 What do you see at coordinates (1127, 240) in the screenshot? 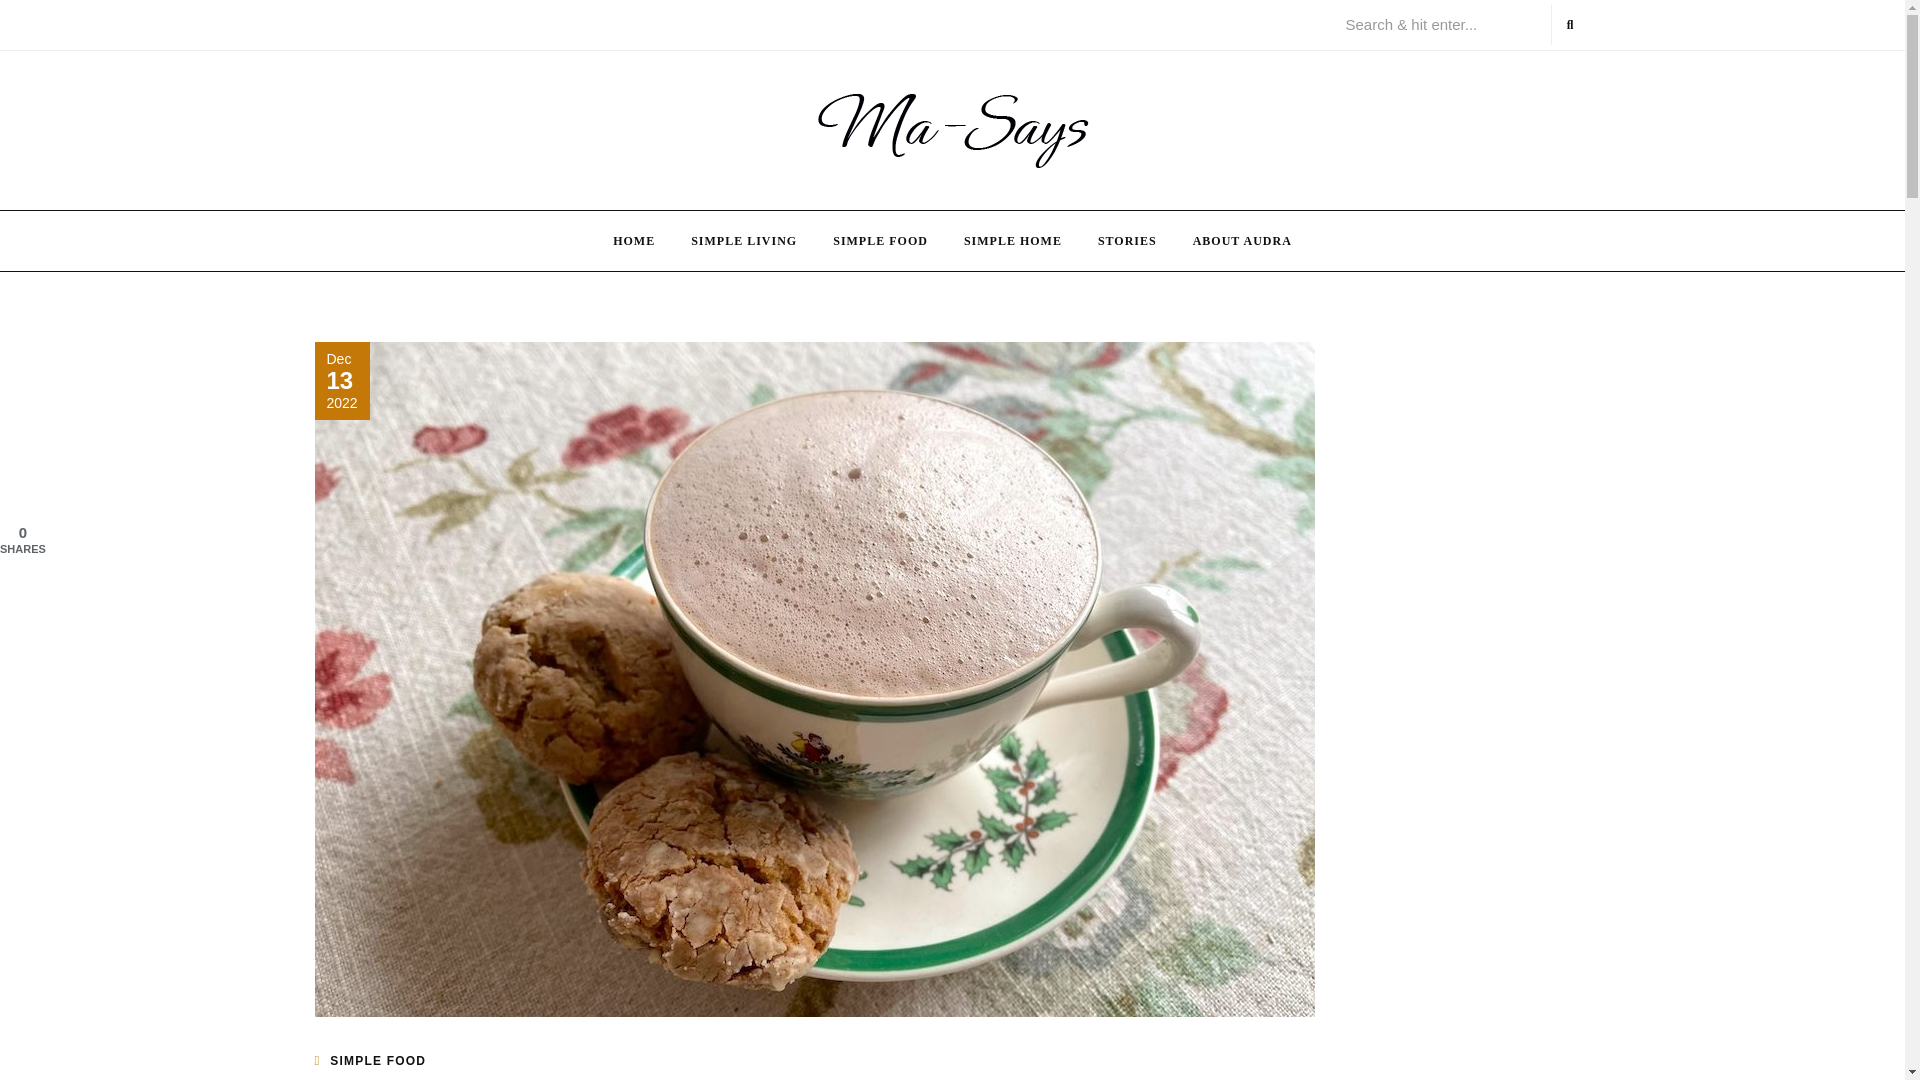
I see `STORIES` at bounding box center [1127, 240].